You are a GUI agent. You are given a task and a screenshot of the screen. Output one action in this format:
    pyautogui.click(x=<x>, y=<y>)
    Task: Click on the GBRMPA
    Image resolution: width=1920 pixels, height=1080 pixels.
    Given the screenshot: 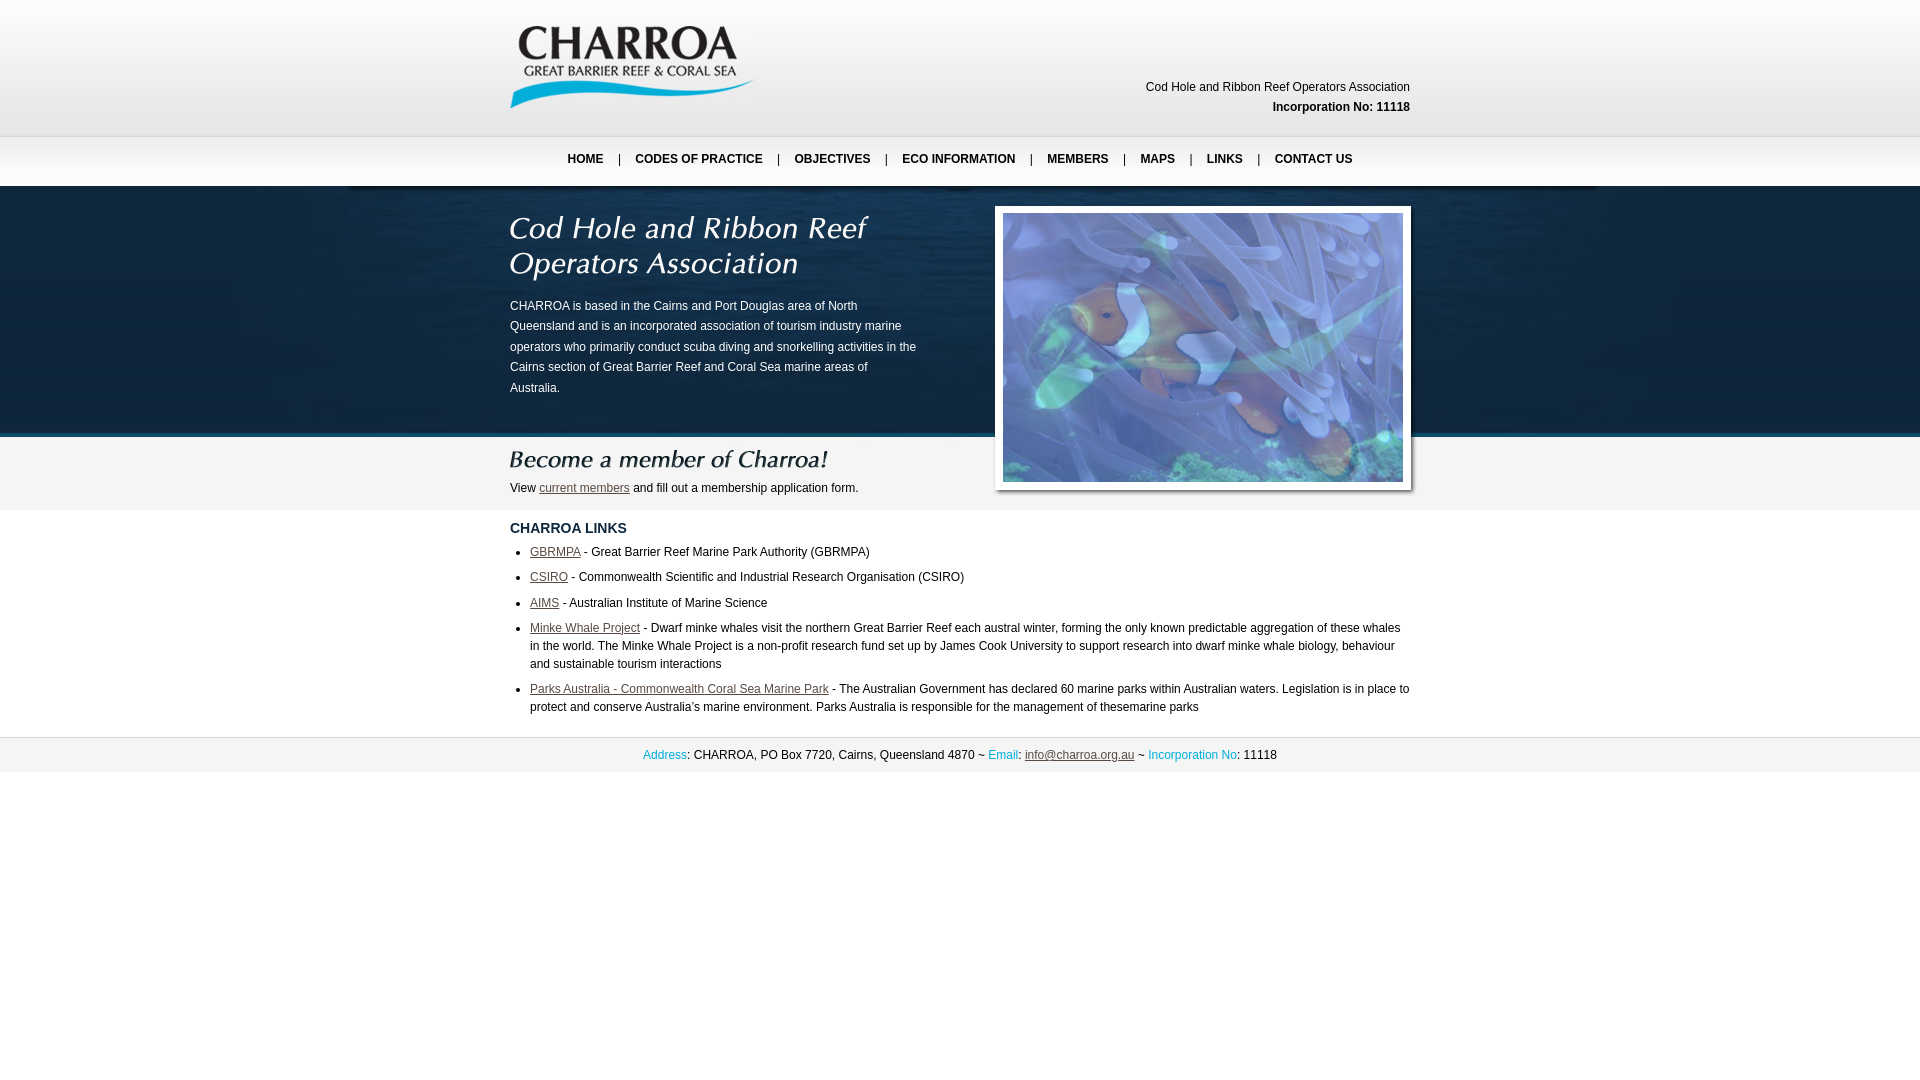 What is the action you would take?
    pyautogui.click(x=555, y=552)
    